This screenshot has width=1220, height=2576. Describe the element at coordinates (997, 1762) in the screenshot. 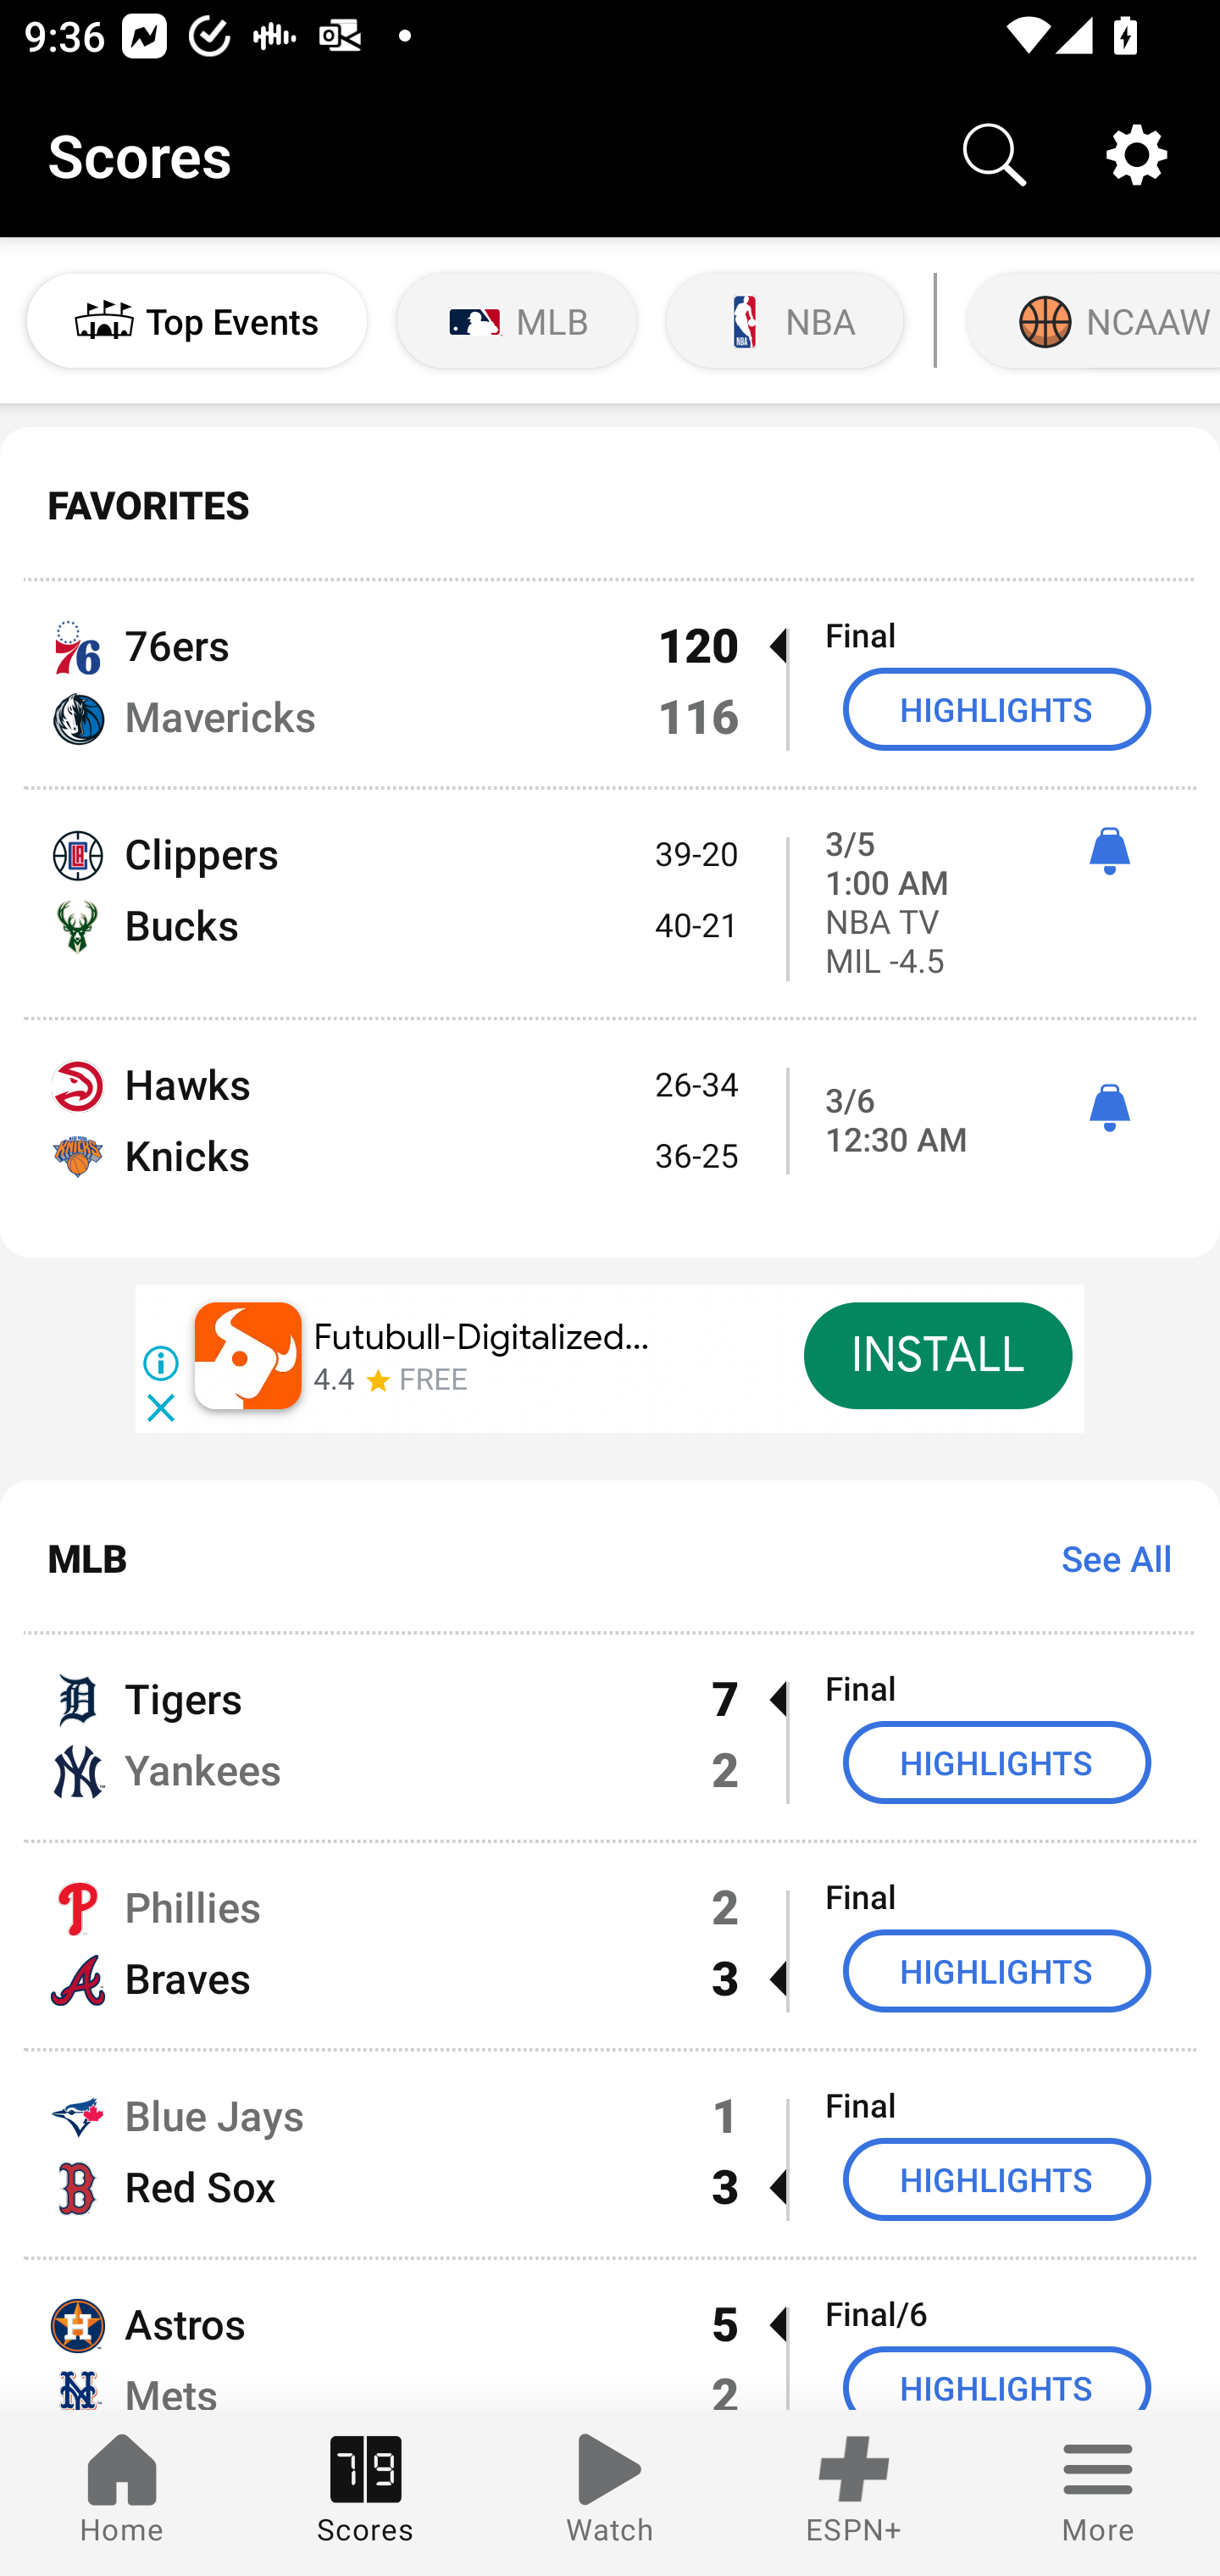

I see `HIGHLIGHTS` at that location.